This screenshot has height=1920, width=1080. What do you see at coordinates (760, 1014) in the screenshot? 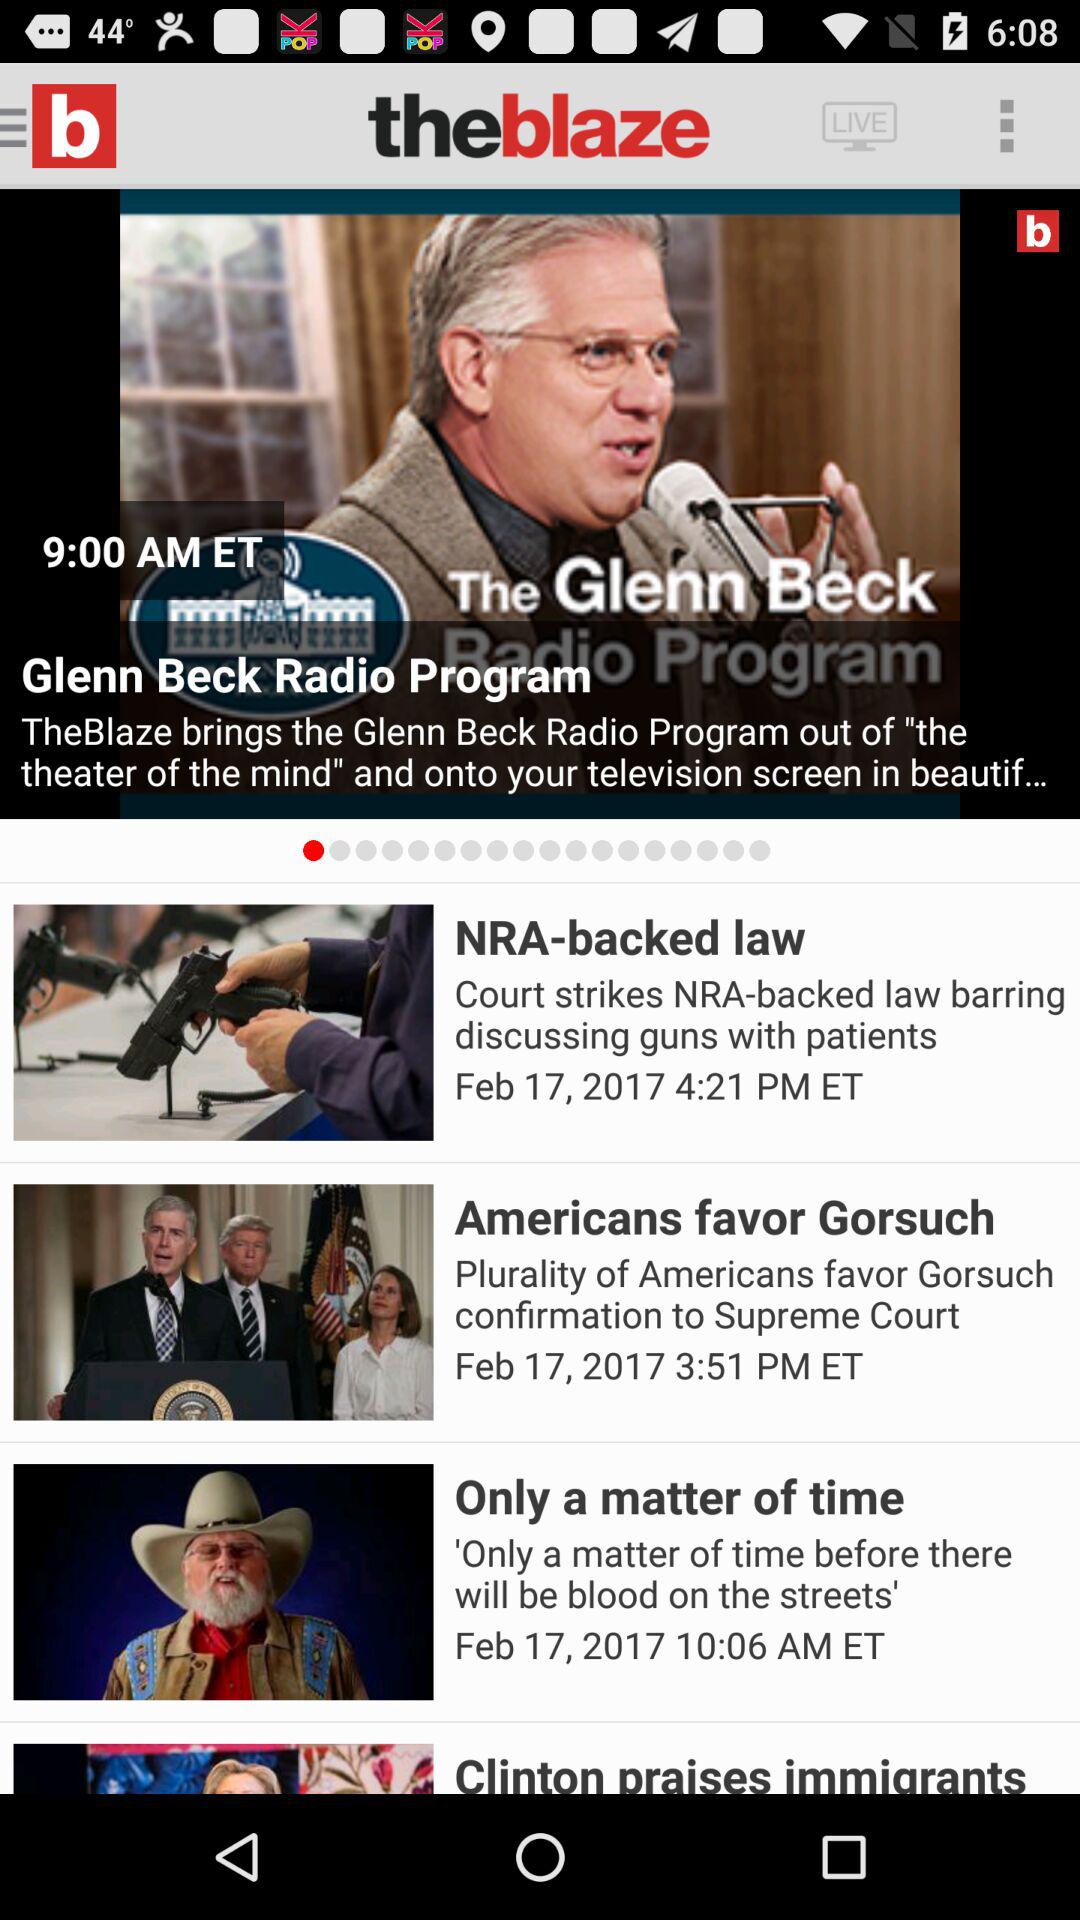
I see `scroll to court strikes nra` at bounding box center [760, 1014].